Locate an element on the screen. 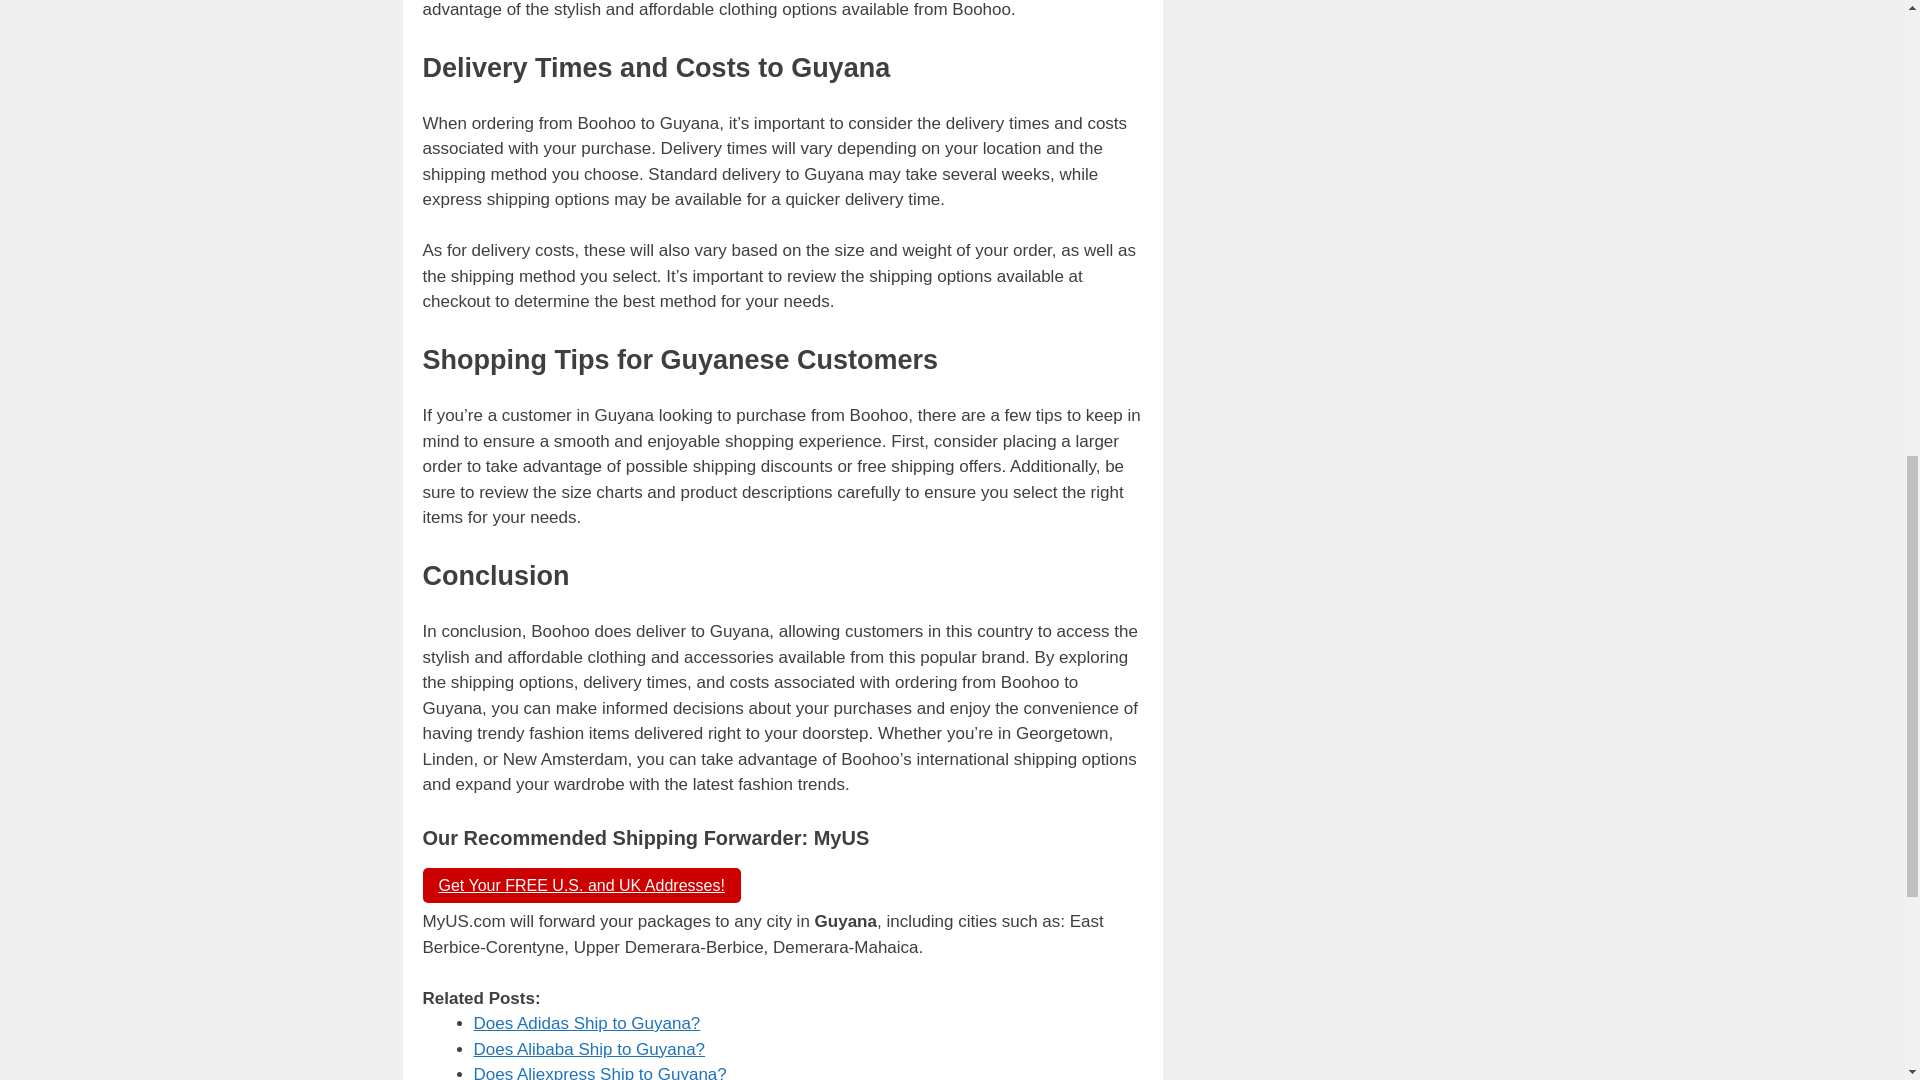 The height and width of the screenshot is (1080, 1920). Does Aliexpress Ship to Guyana? is located at coordinates (600, 1072).